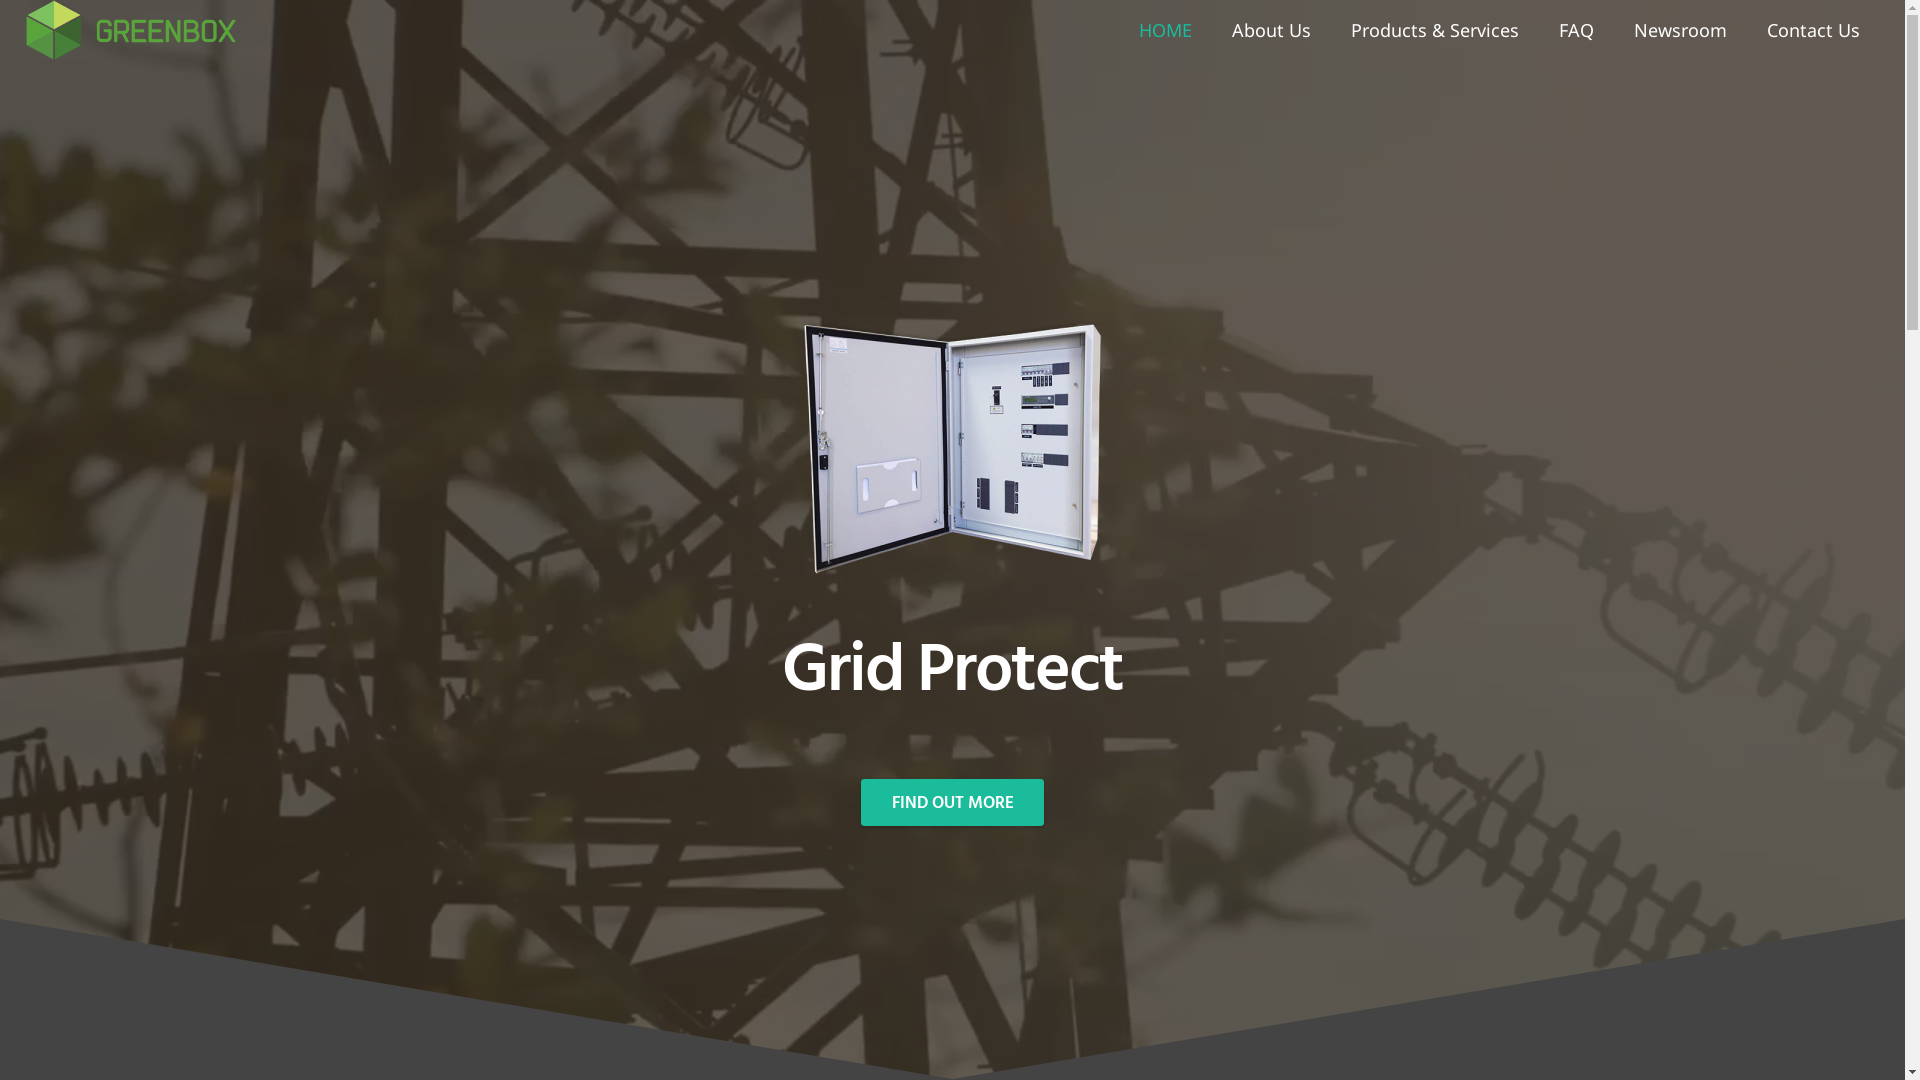 This screenshot has height=1080, width=1920. What do you see at coordinates (1272, 30) in the screenshot?
I see `About Us` at bounding box center [1272, 30].